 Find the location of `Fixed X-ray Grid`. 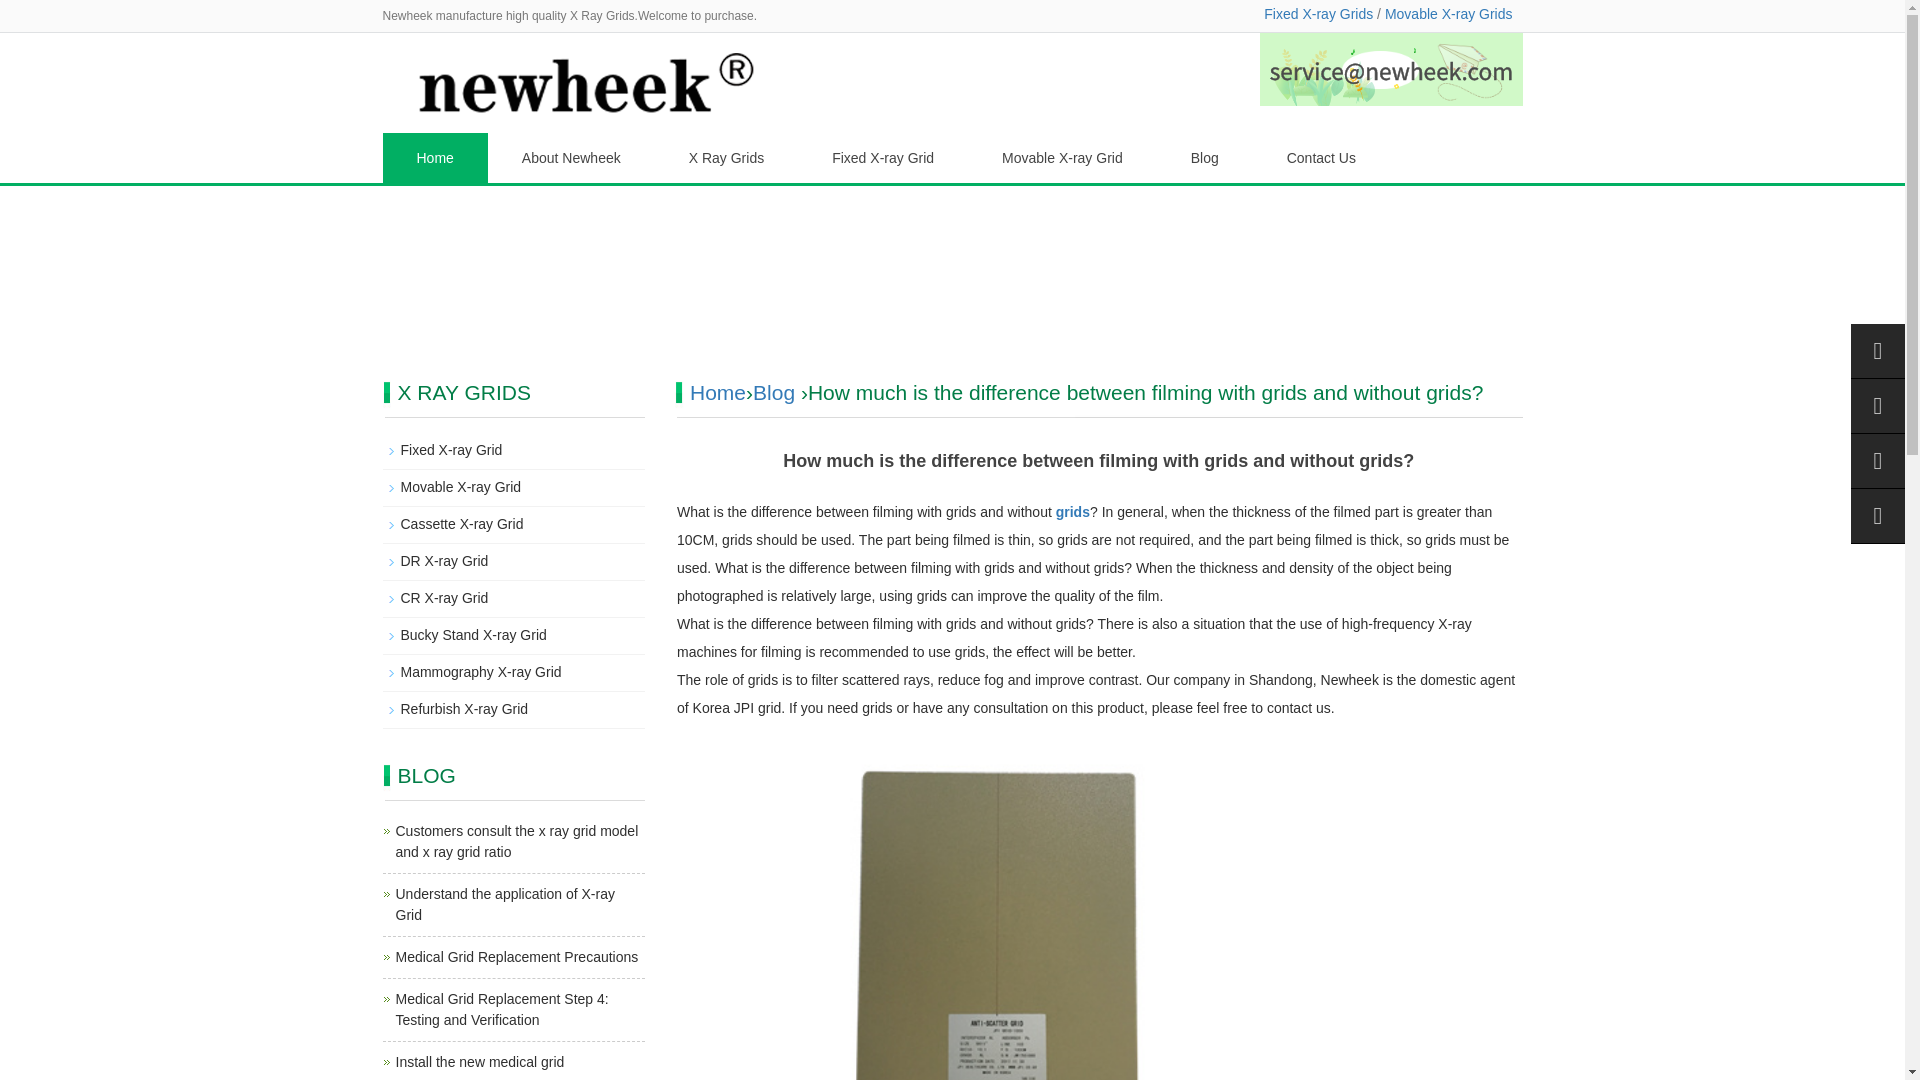

Fixed X-ray Grid is located at coordinates (882, 157).